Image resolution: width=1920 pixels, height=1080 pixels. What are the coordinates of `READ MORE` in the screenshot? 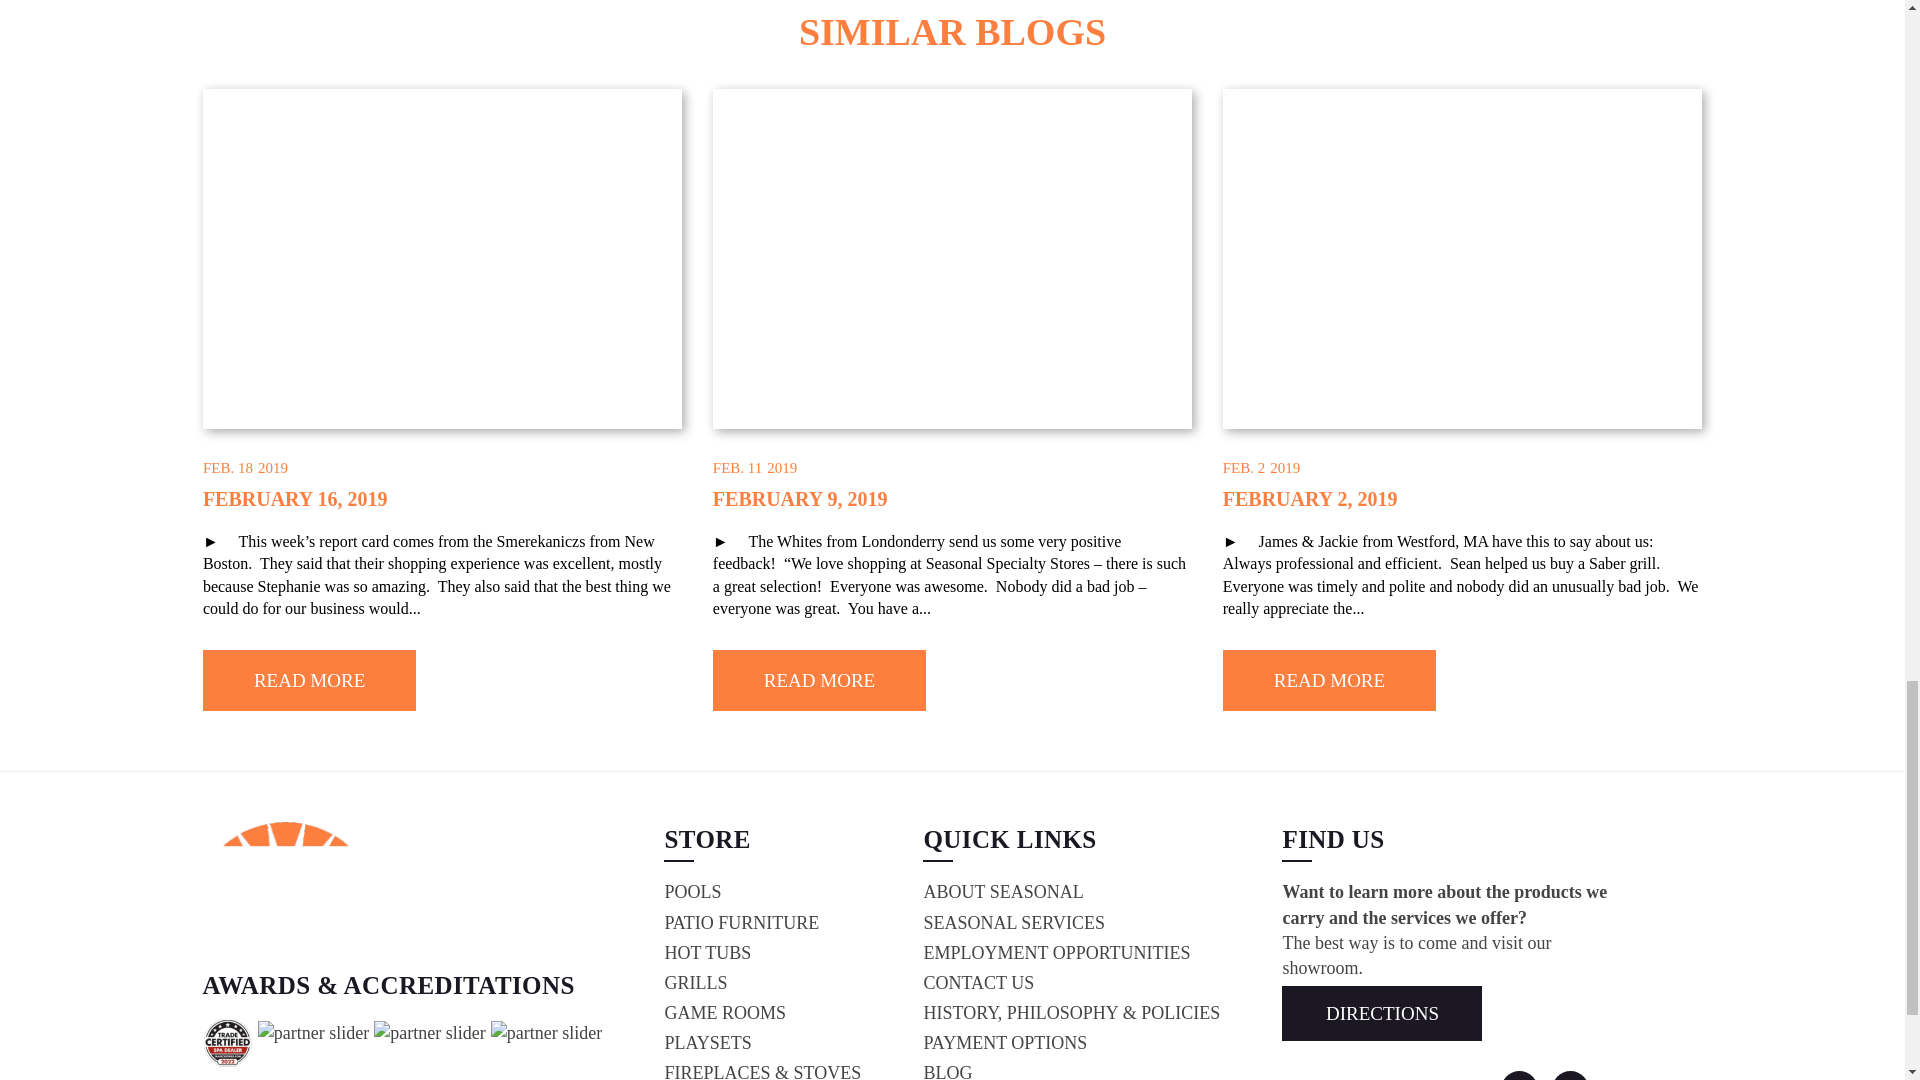 It's located at (818, 680).